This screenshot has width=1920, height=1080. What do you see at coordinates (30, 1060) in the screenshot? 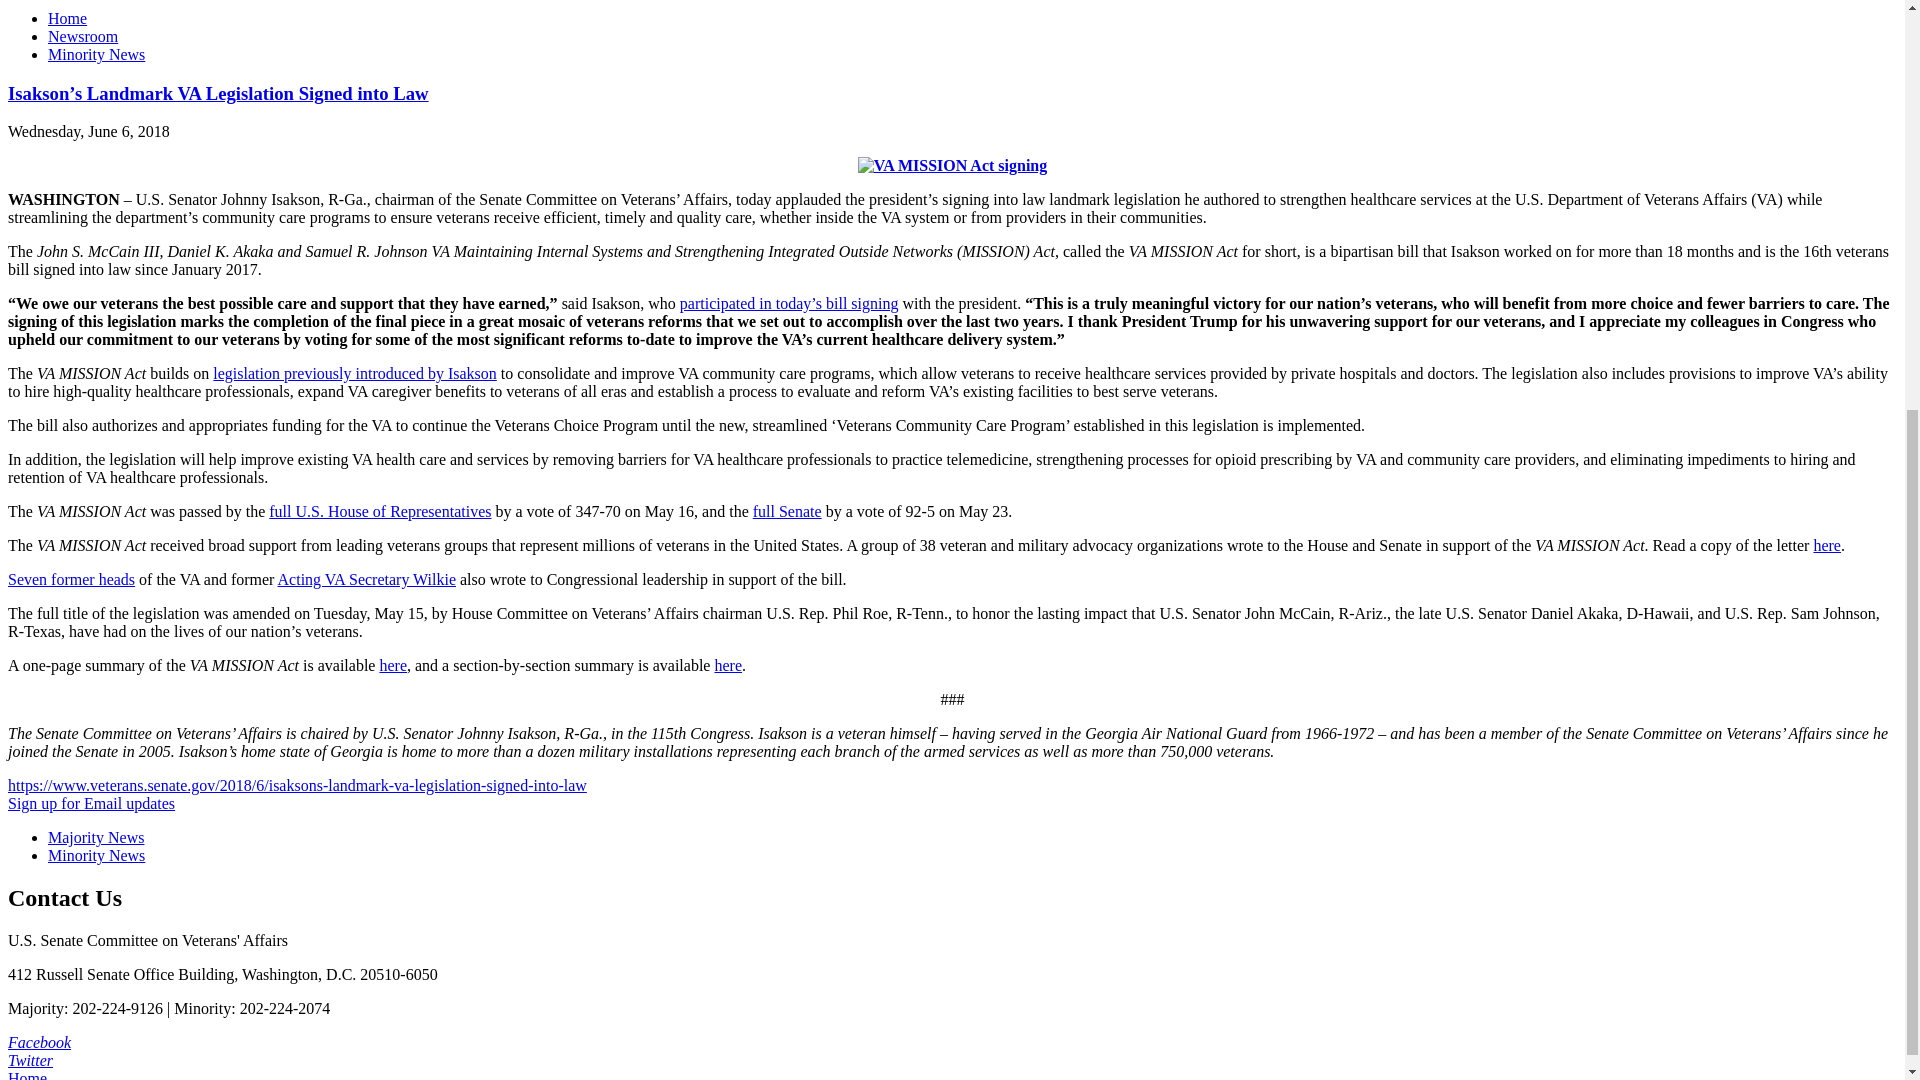
I see `Twitter` at bounding box center [30, 1060].